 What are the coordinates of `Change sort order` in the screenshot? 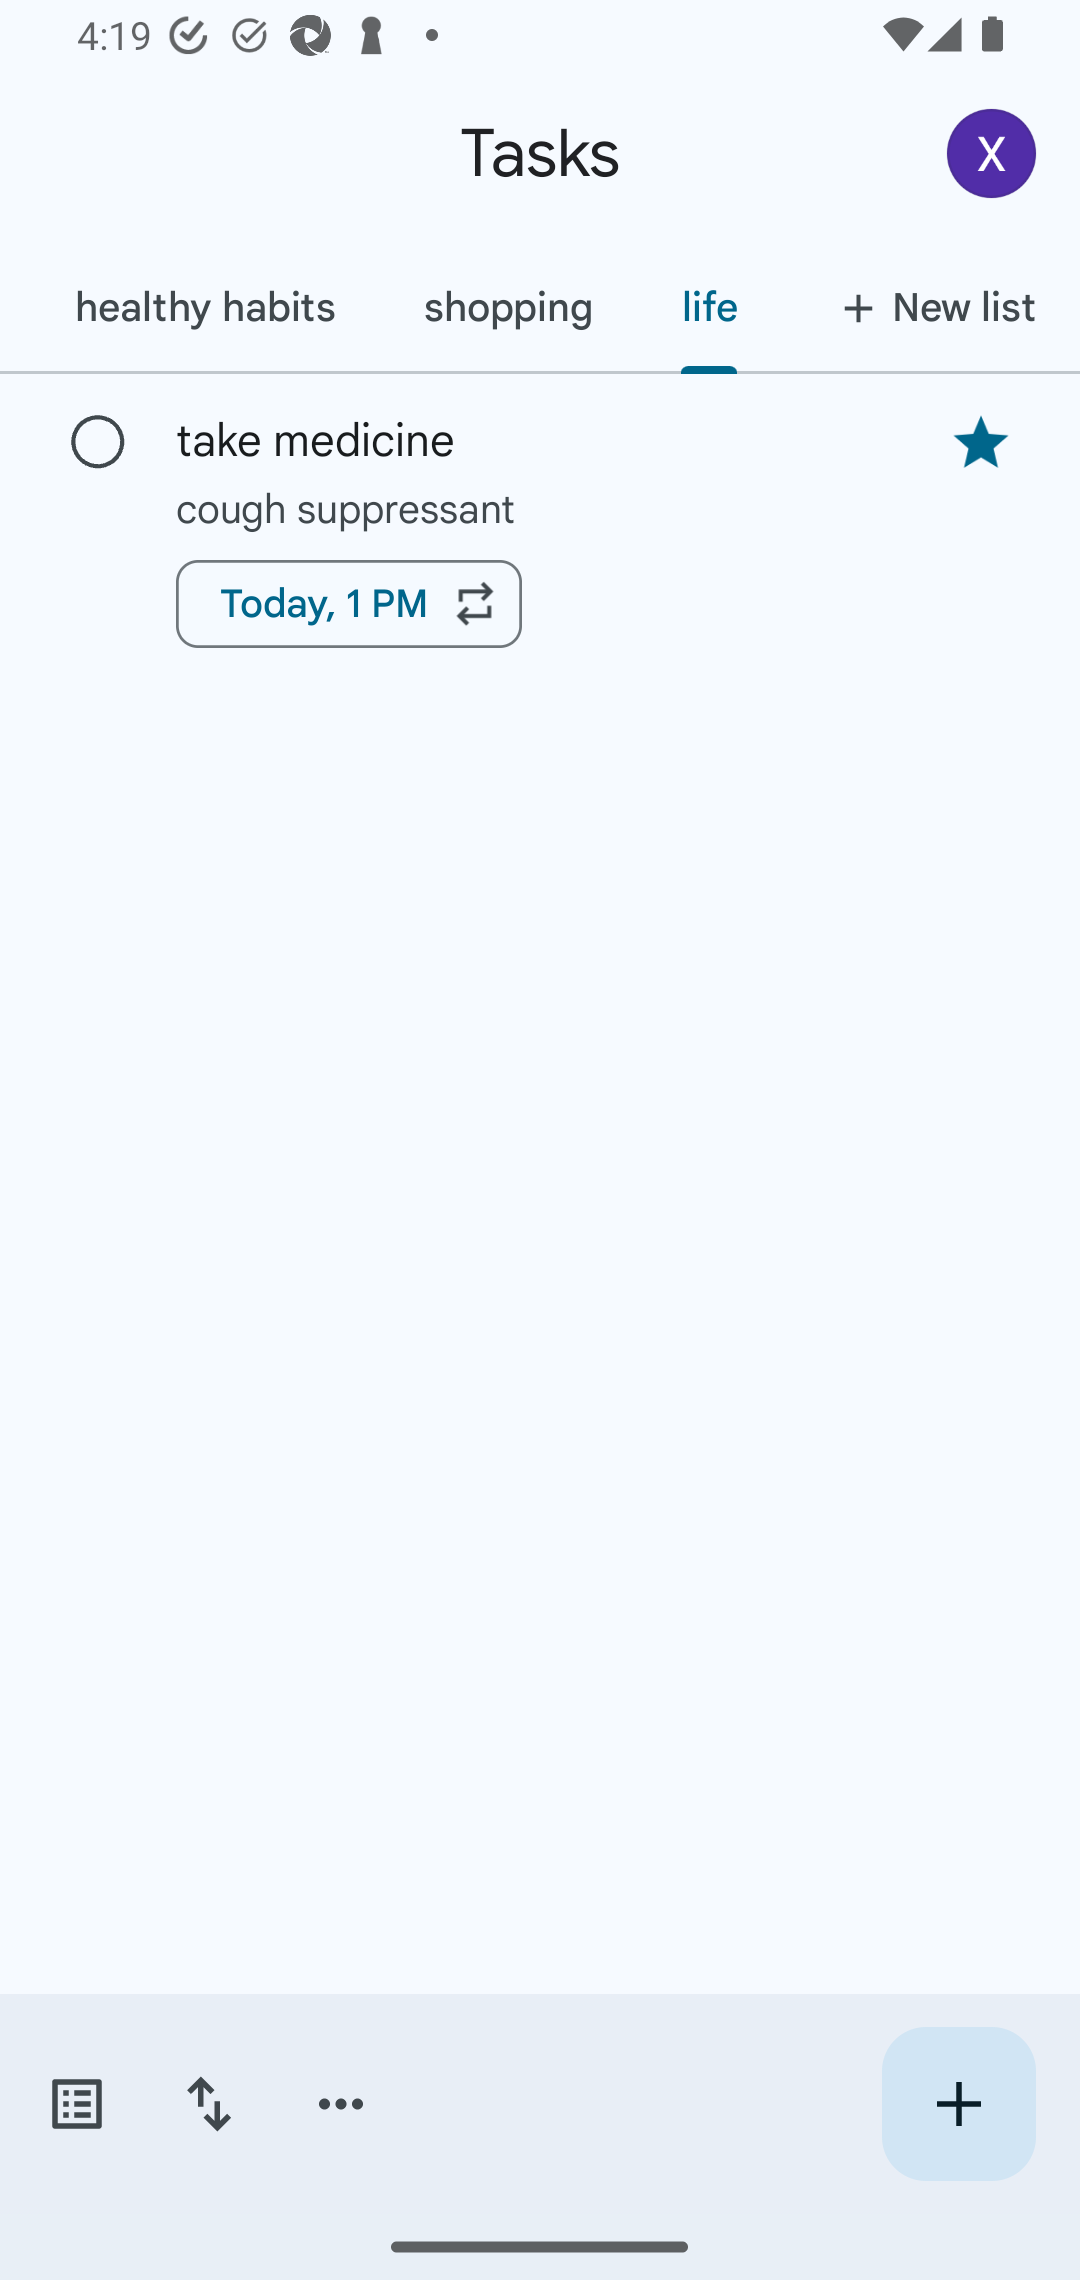 It's located at (208, 2104).